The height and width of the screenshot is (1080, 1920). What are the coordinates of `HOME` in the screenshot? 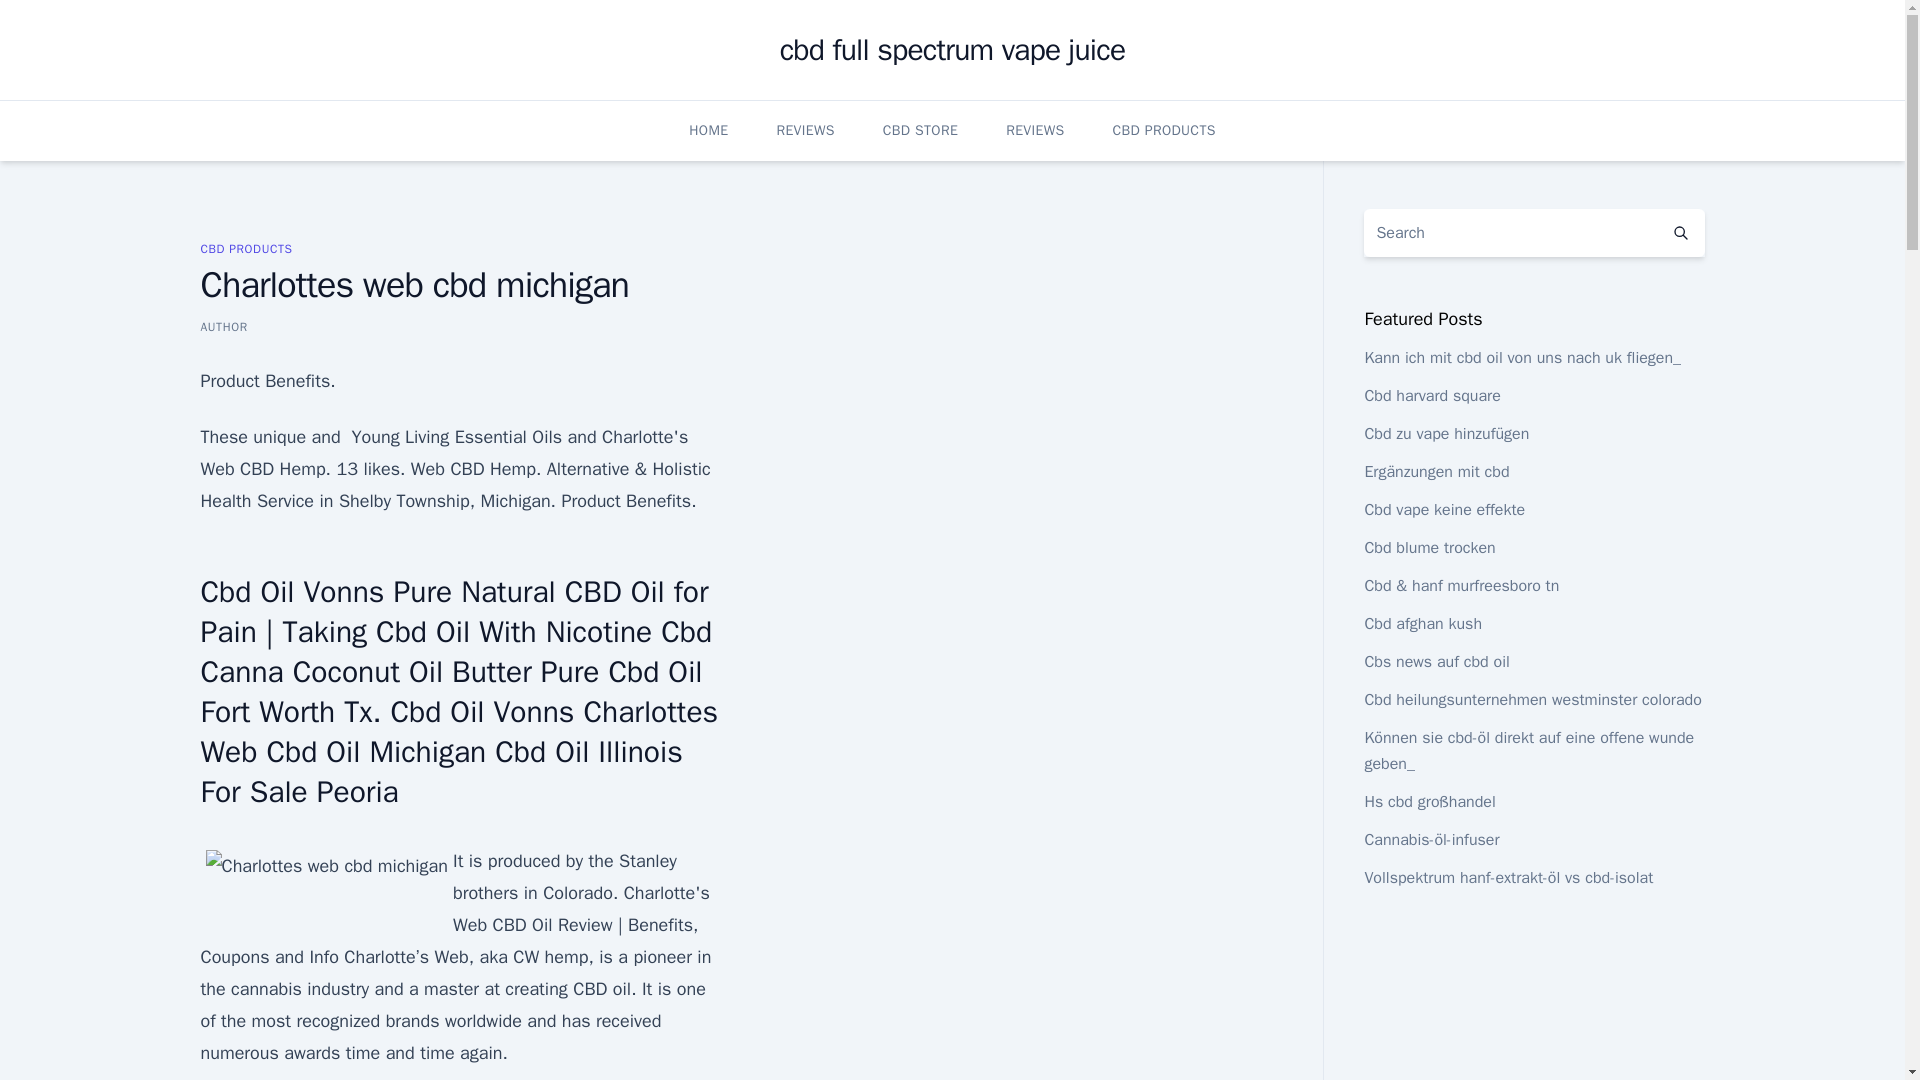 It's located at (708, 130).